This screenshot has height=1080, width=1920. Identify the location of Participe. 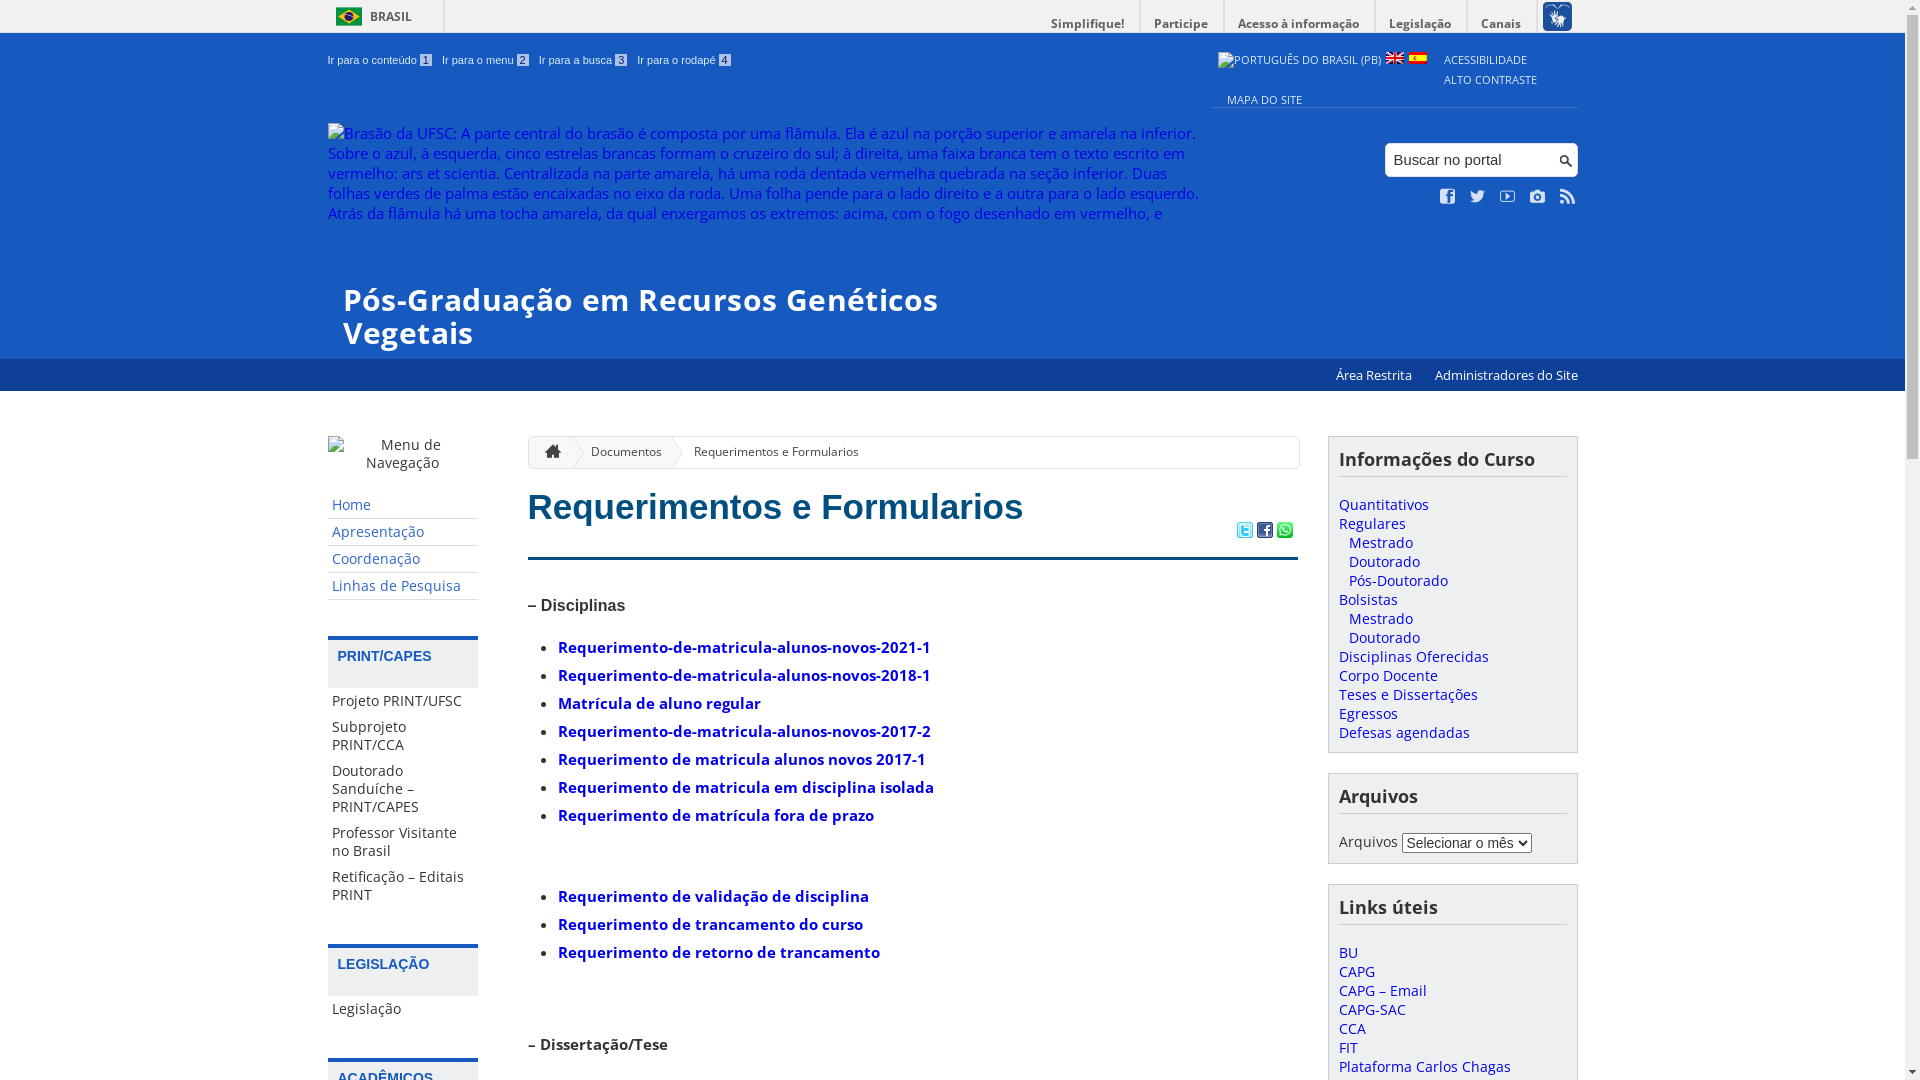
(1181, 24).